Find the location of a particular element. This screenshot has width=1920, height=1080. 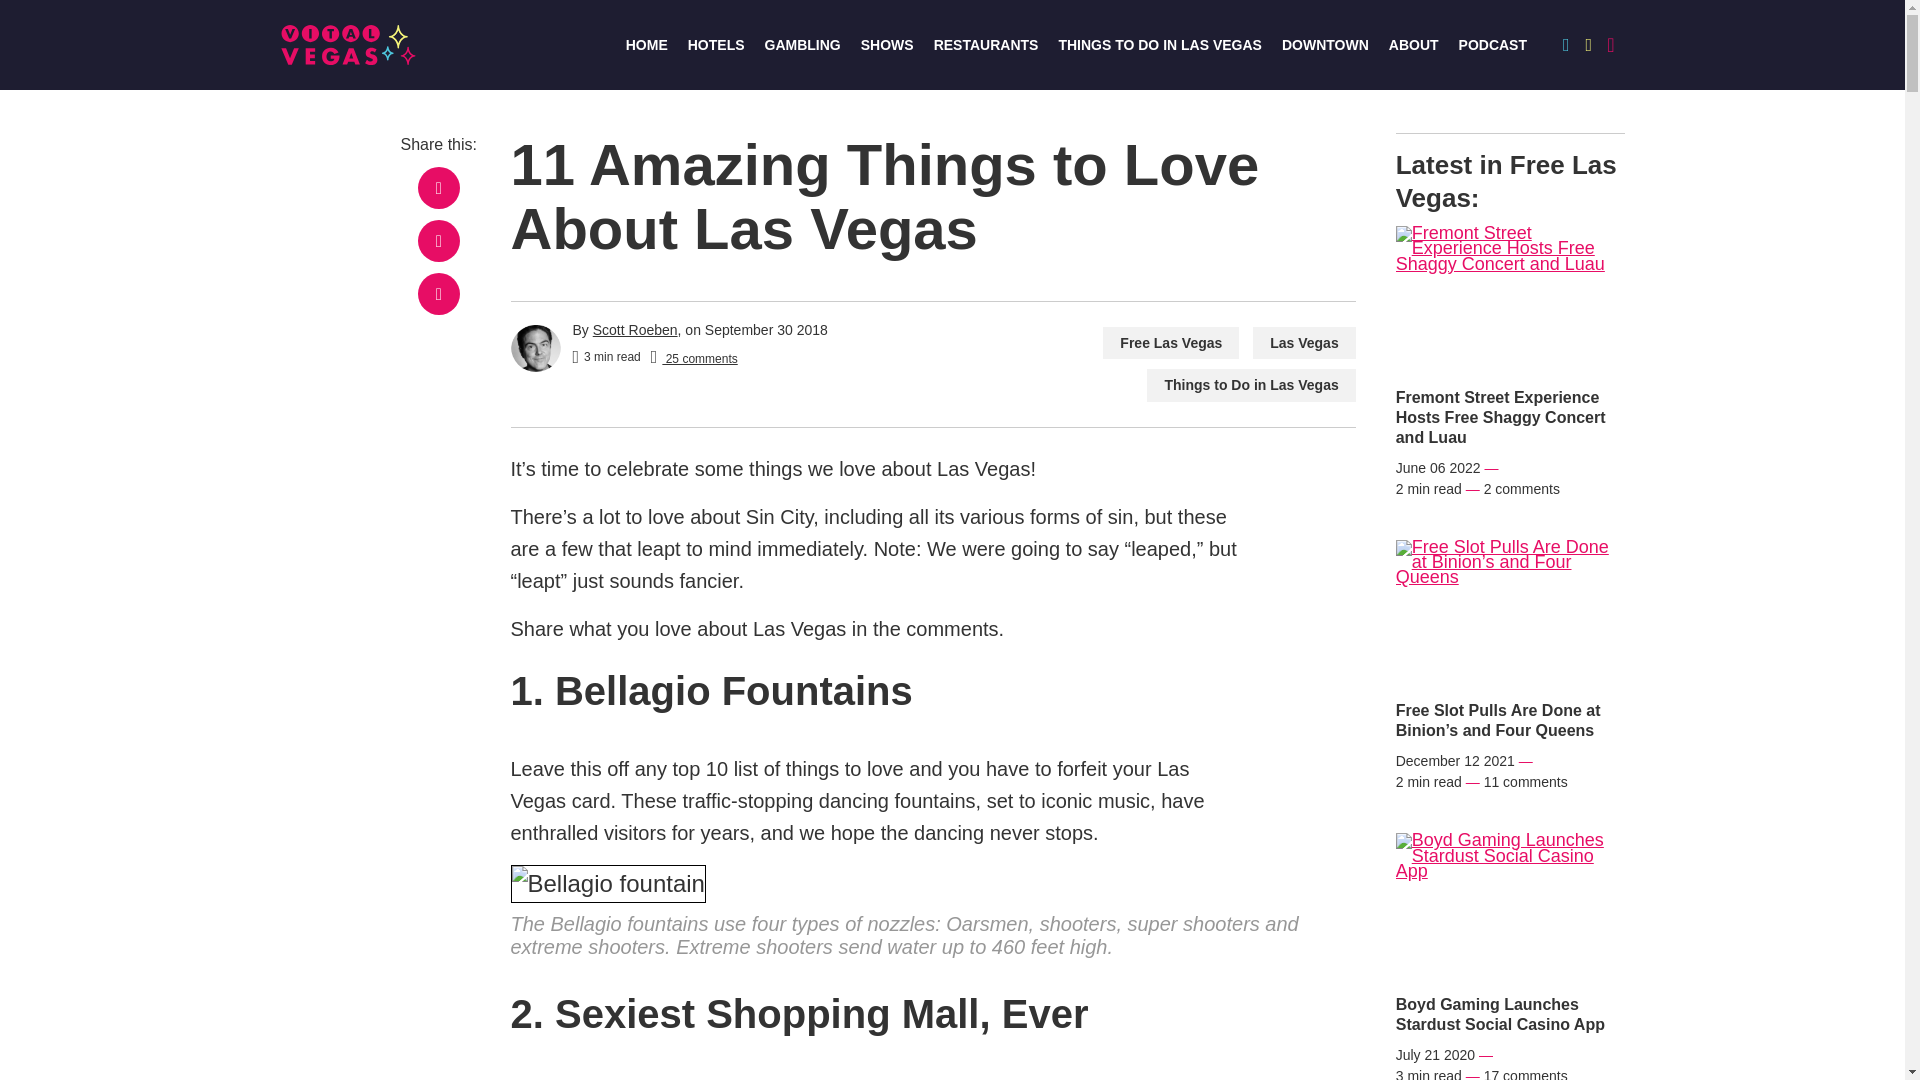

Fremont Street Experience Hosts Free Shaggy Concert and Luau is located at coordinates (1510, 418).